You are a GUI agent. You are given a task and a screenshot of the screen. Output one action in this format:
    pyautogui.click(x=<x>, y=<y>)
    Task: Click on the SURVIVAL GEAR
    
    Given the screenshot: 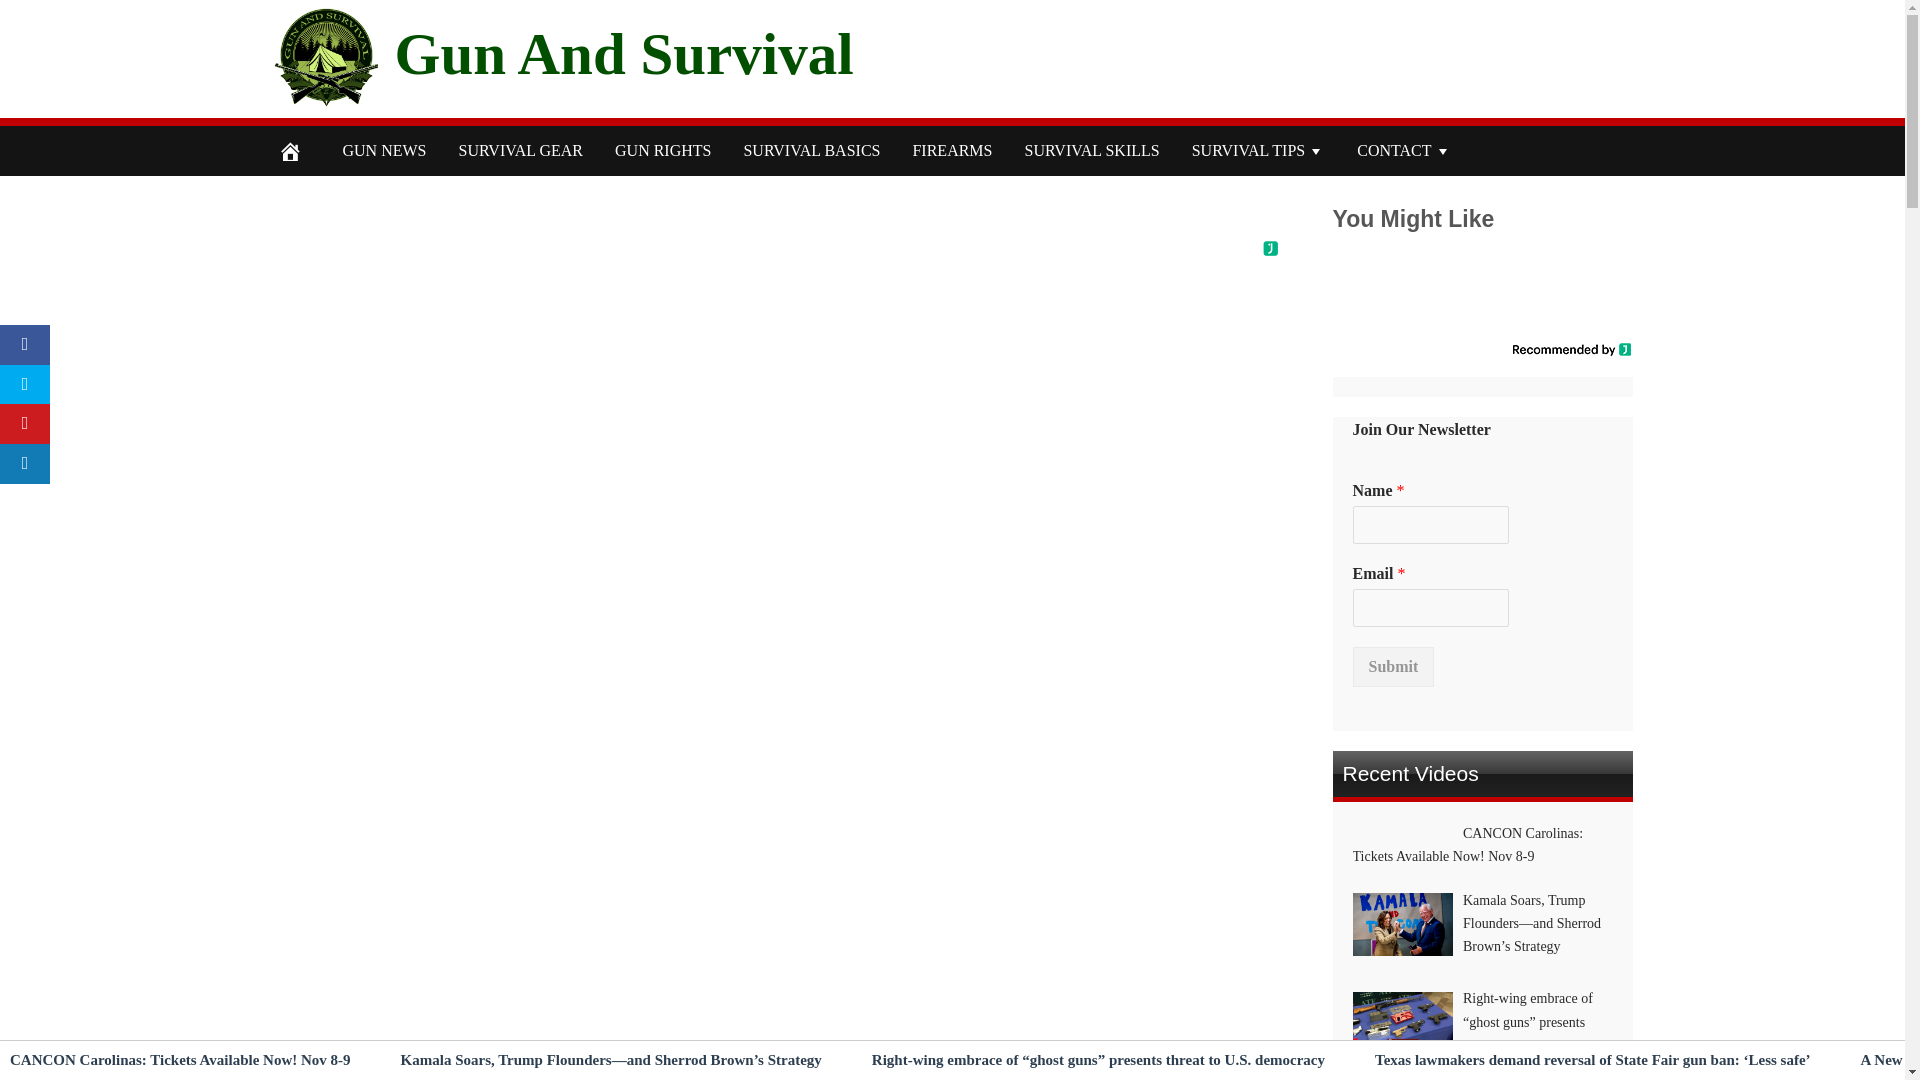 What is the action you would take?
    pyautogui.click(x=520, y=151)
    